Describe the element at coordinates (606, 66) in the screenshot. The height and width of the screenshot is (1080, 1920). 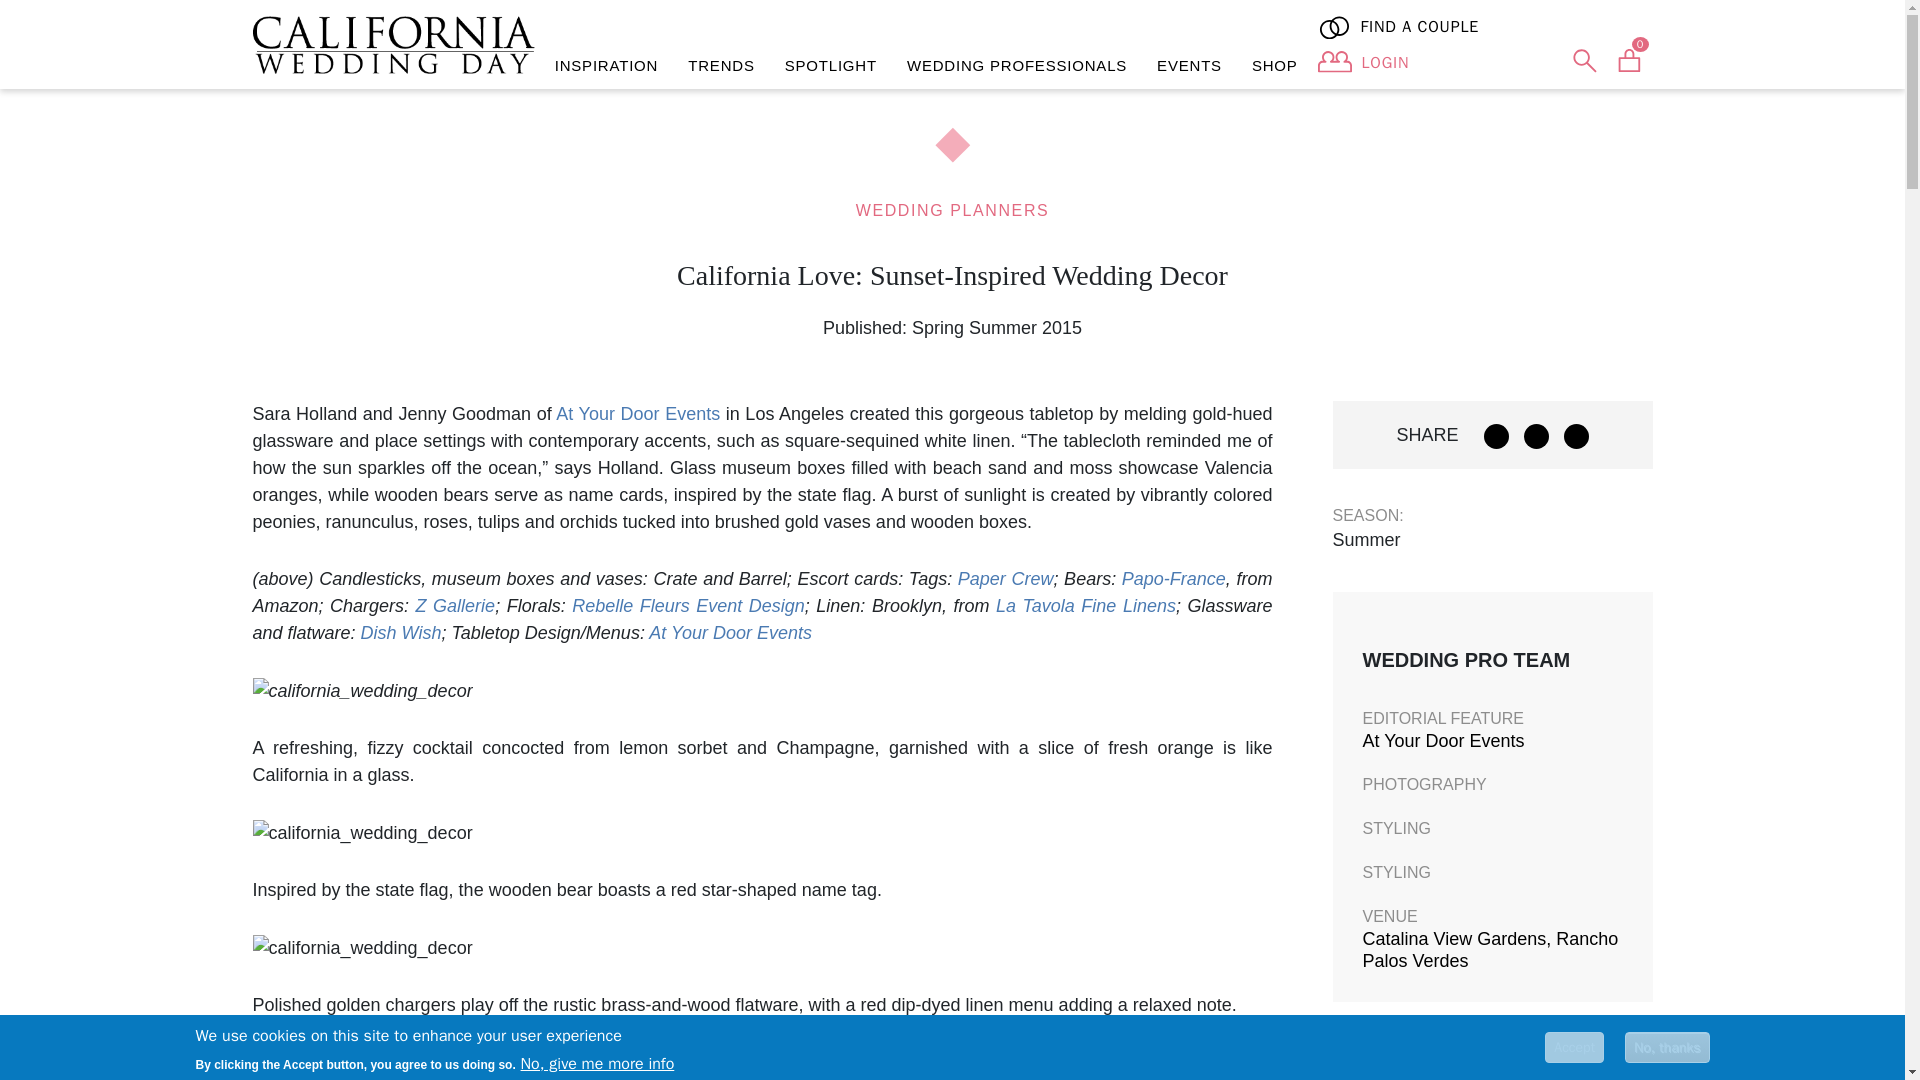
I see `INSPIRATION` at that location.